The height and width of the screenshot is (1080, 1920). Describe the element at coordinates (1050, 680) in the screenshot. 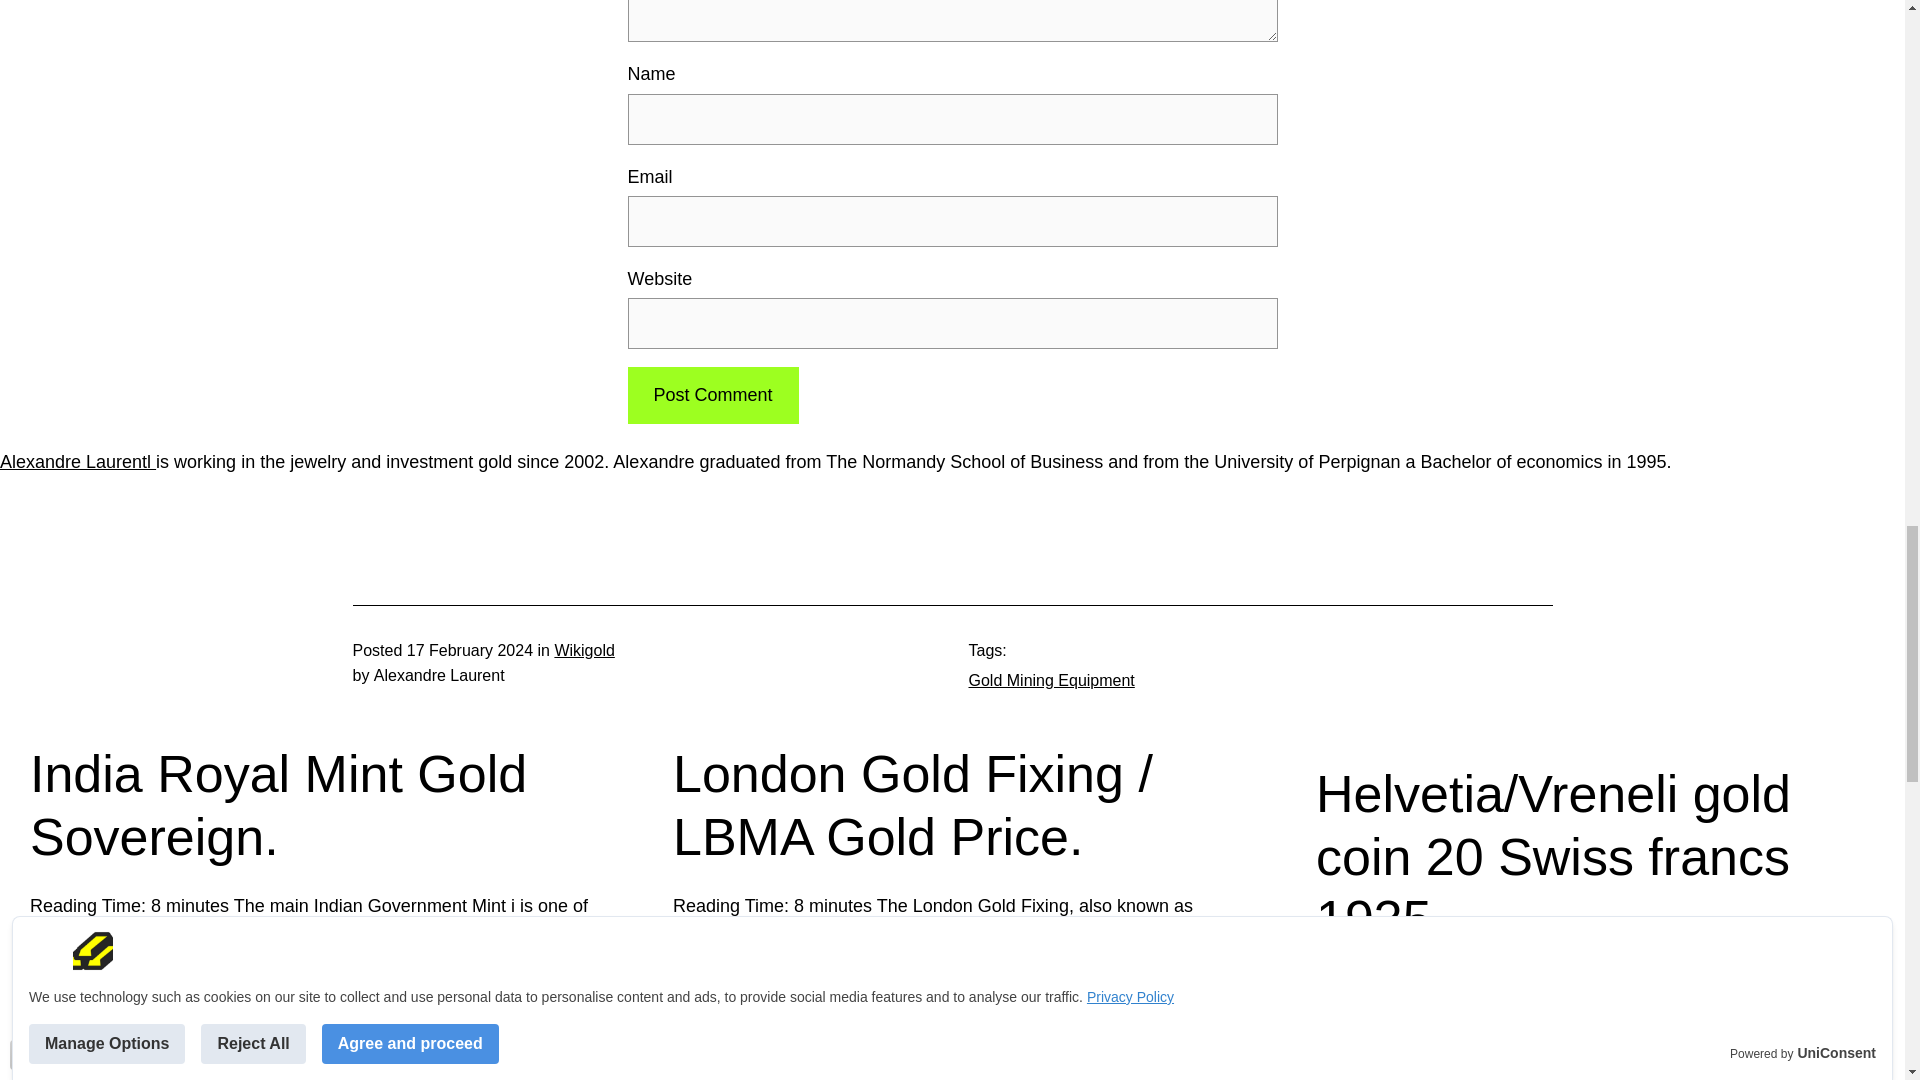

I see `Gold Mining Equipment` at that location.